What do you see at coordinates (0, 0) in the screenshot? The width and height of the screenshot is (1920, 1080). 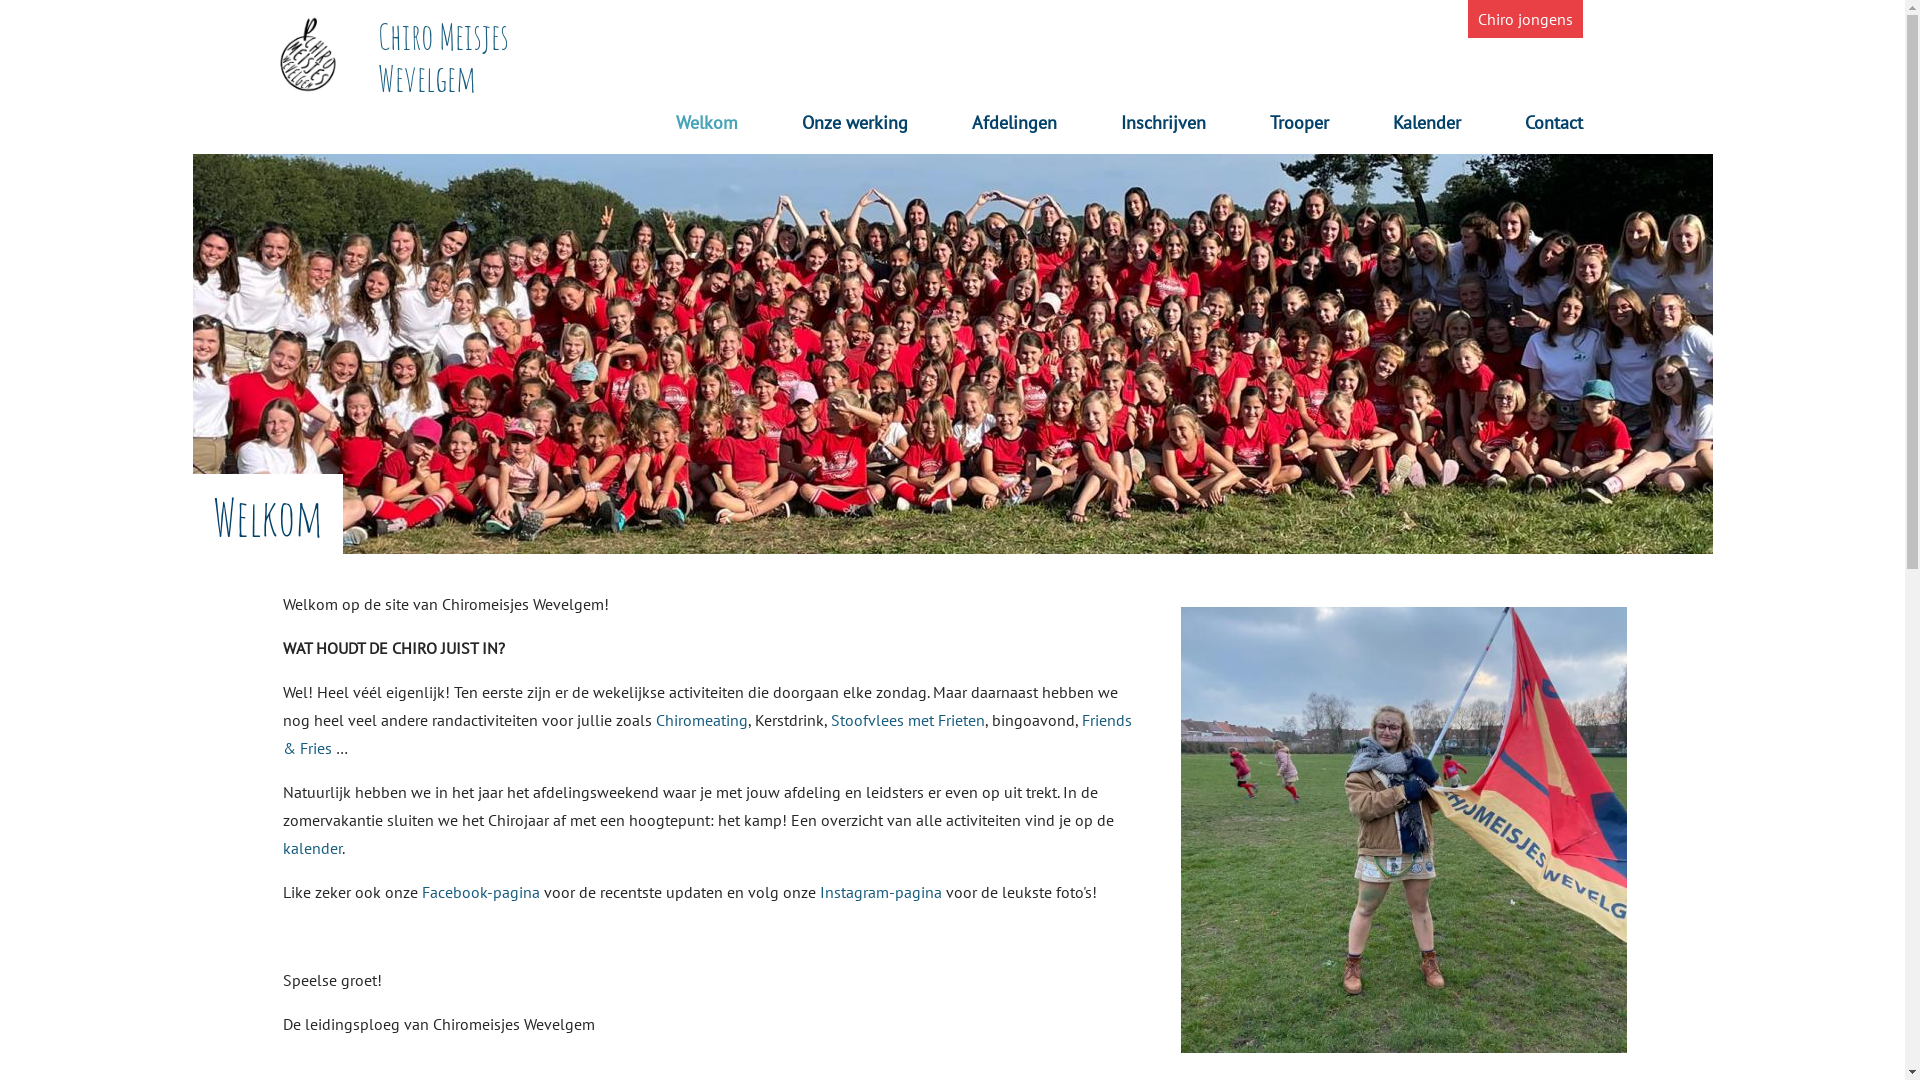 I see `Skip to main content` at bounding box center [0, 0].